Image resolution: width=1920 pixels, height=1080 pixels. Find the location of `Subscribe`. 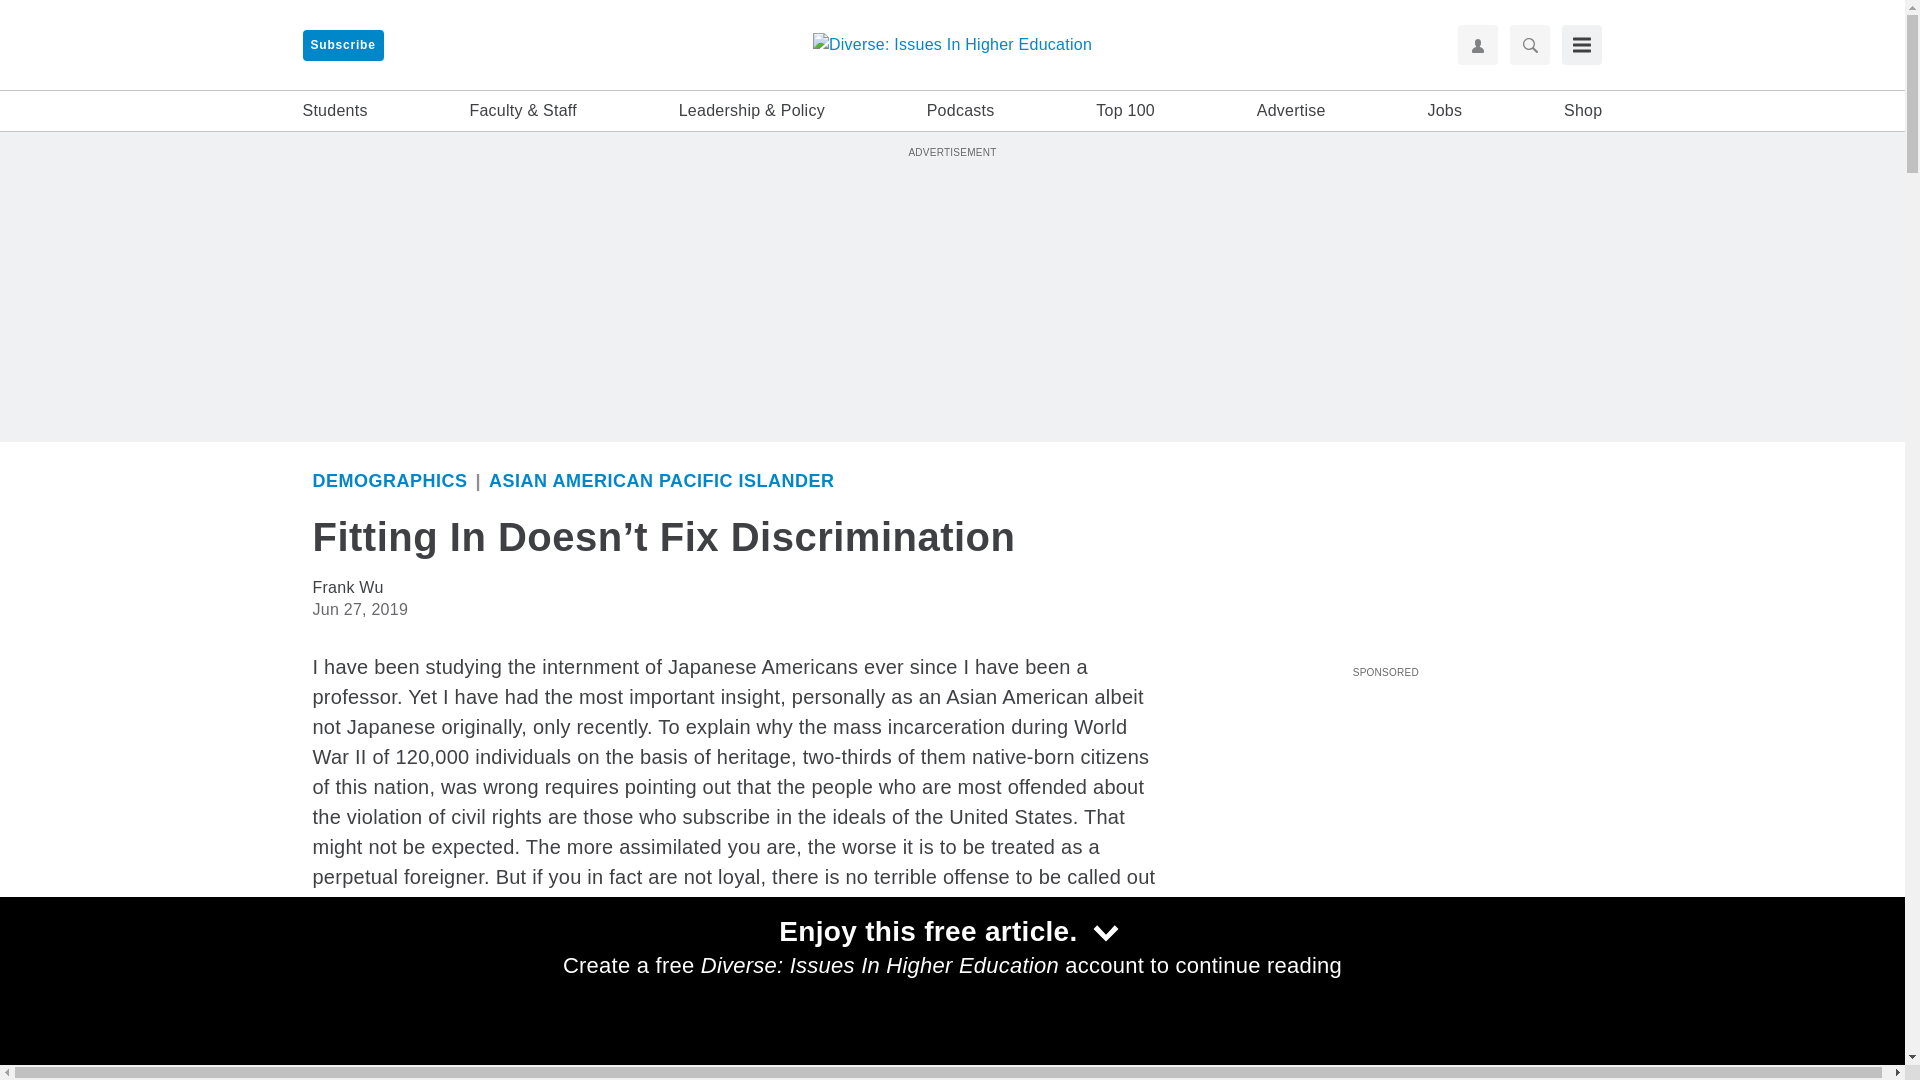

Subscribe is located at coordinates (342, 45).